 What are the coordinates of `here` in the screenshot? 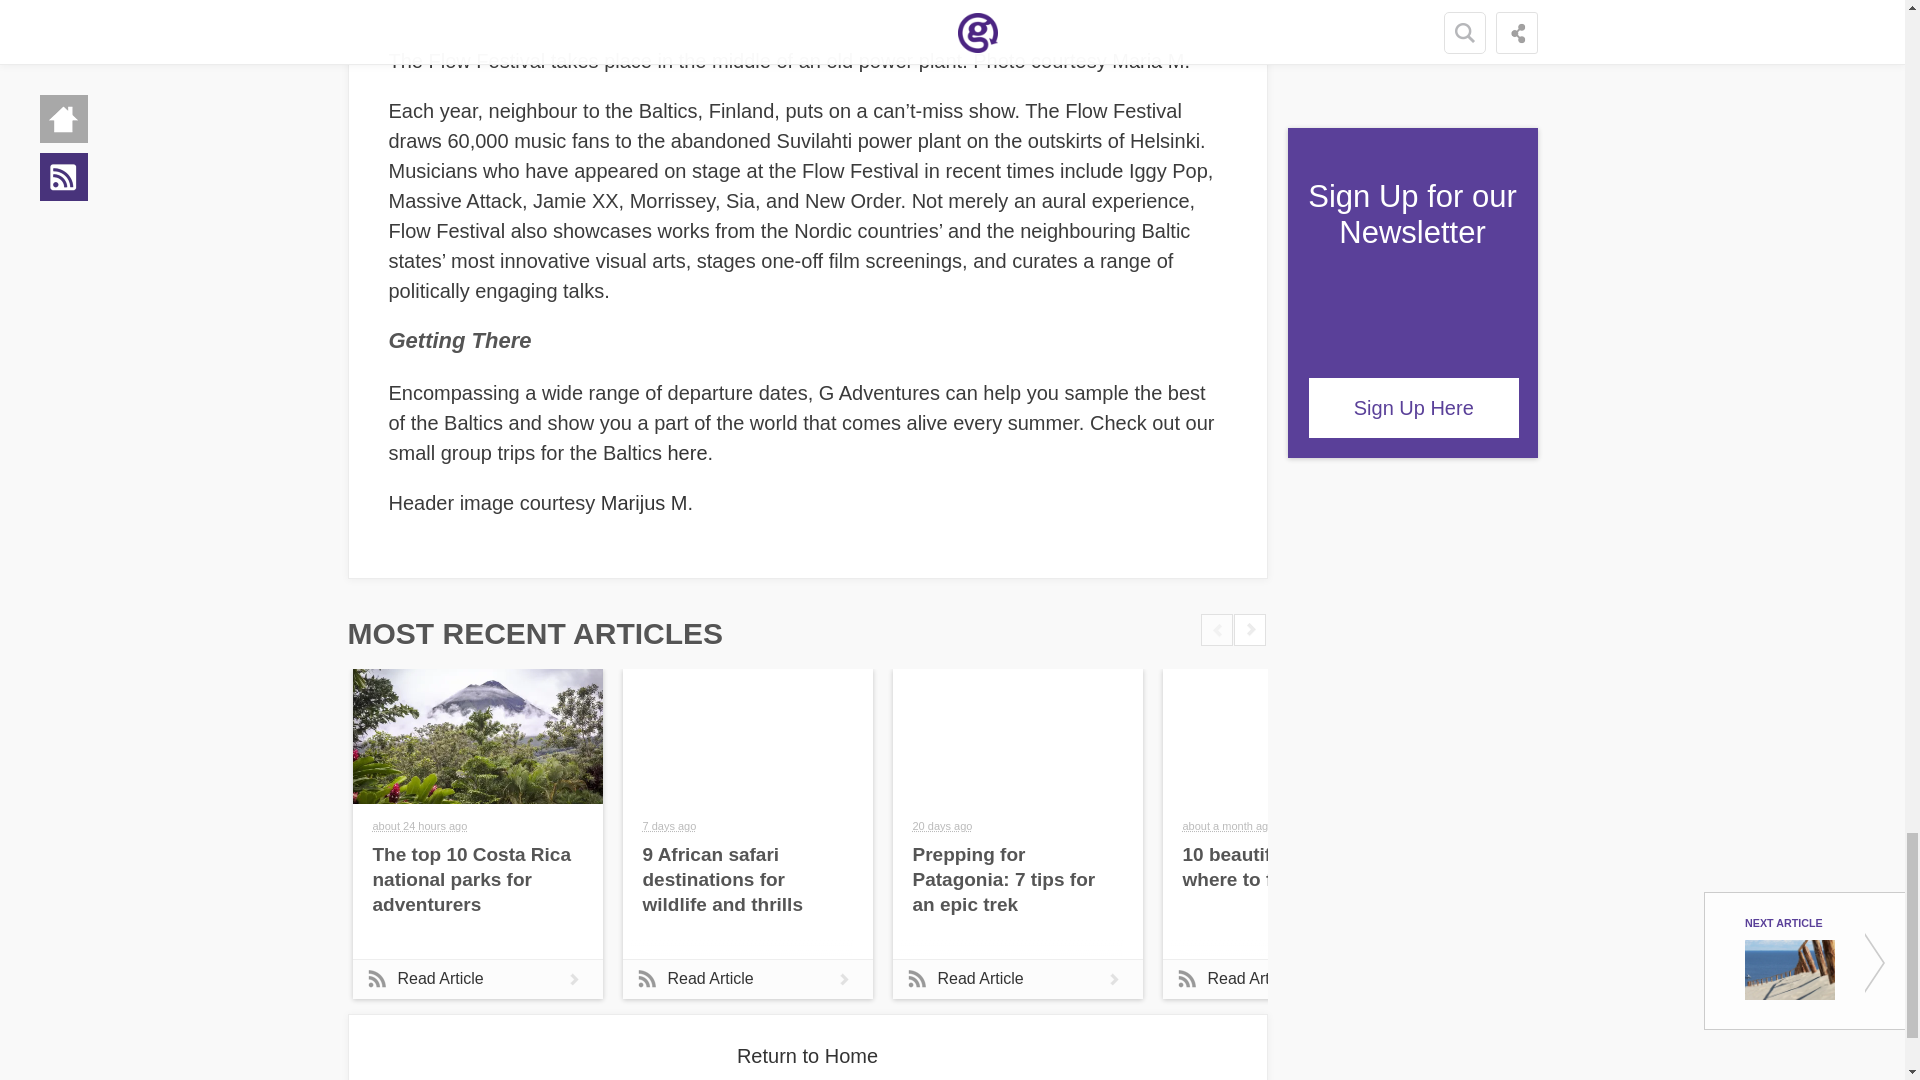 It's located at (688, 452).